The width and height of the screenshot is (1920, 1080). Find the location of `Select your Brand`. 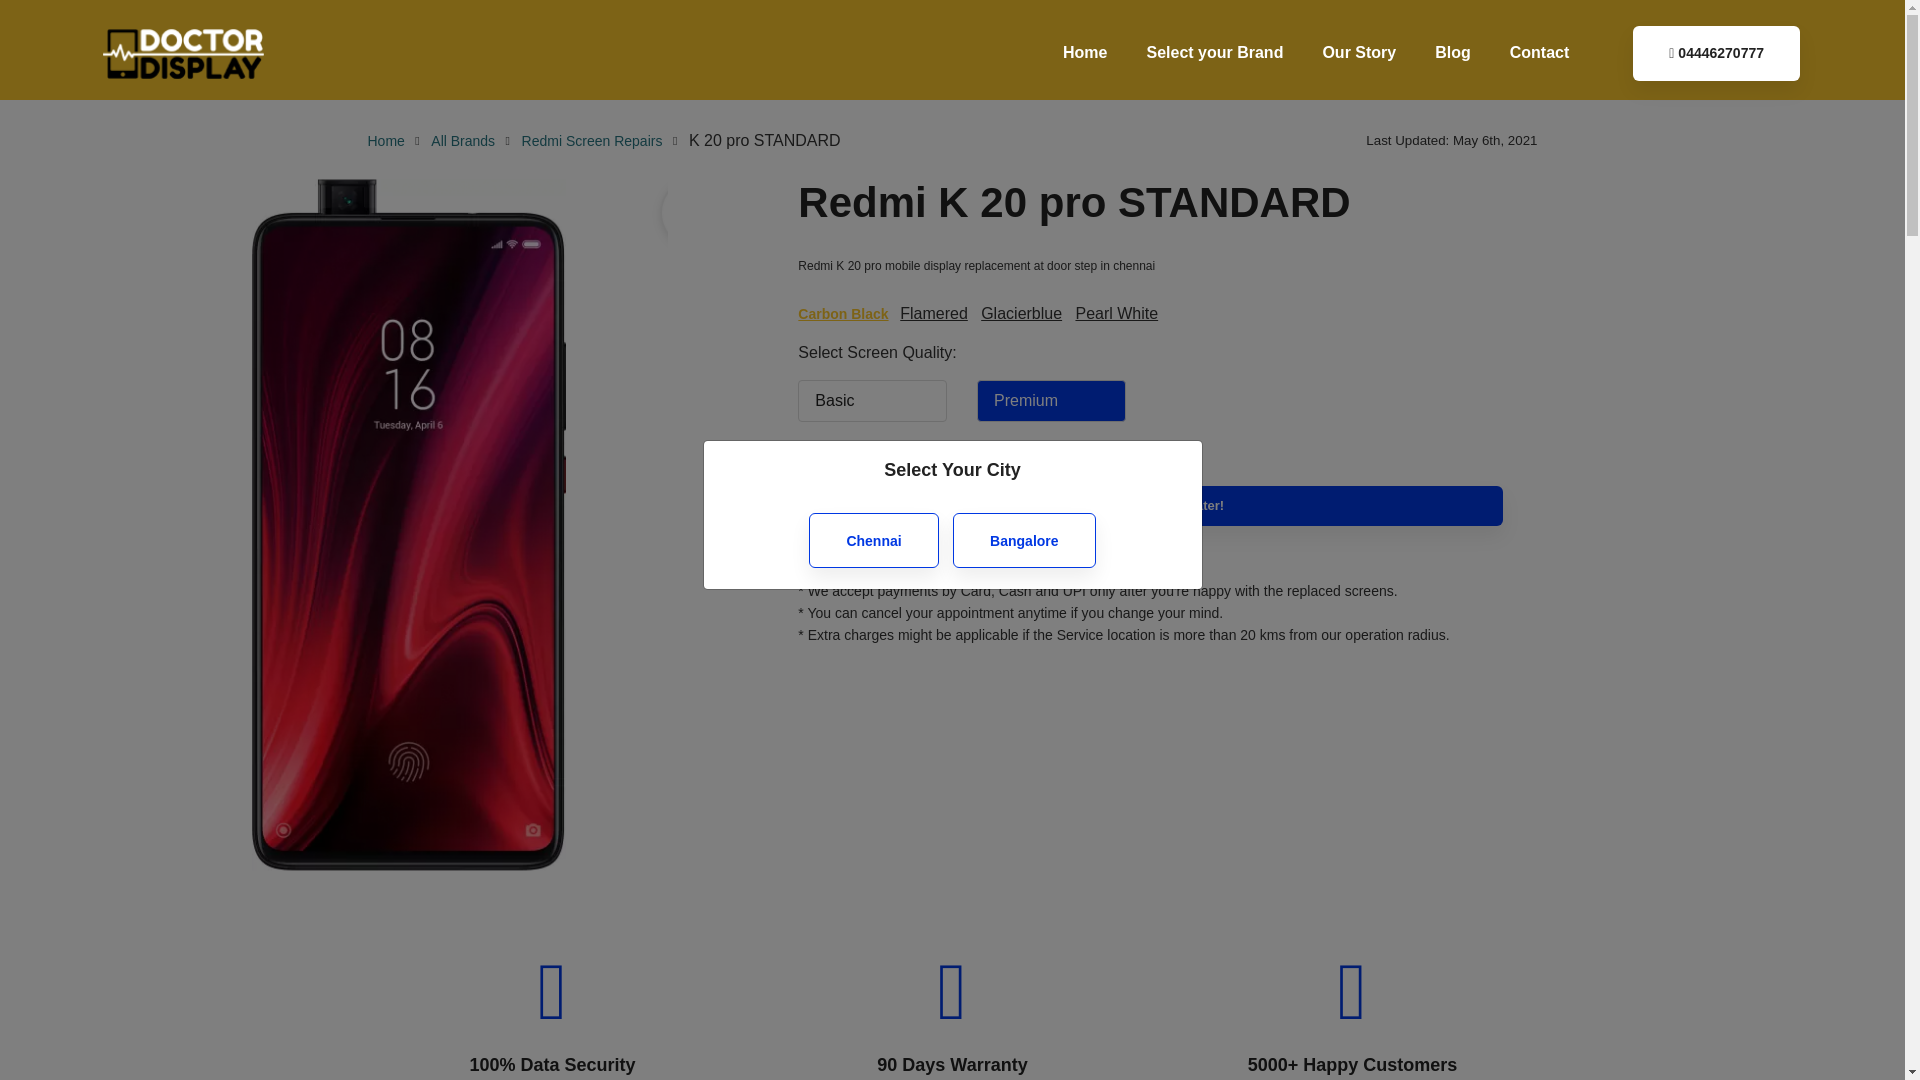

Select your Brand is located at coordinates (1214, 52).